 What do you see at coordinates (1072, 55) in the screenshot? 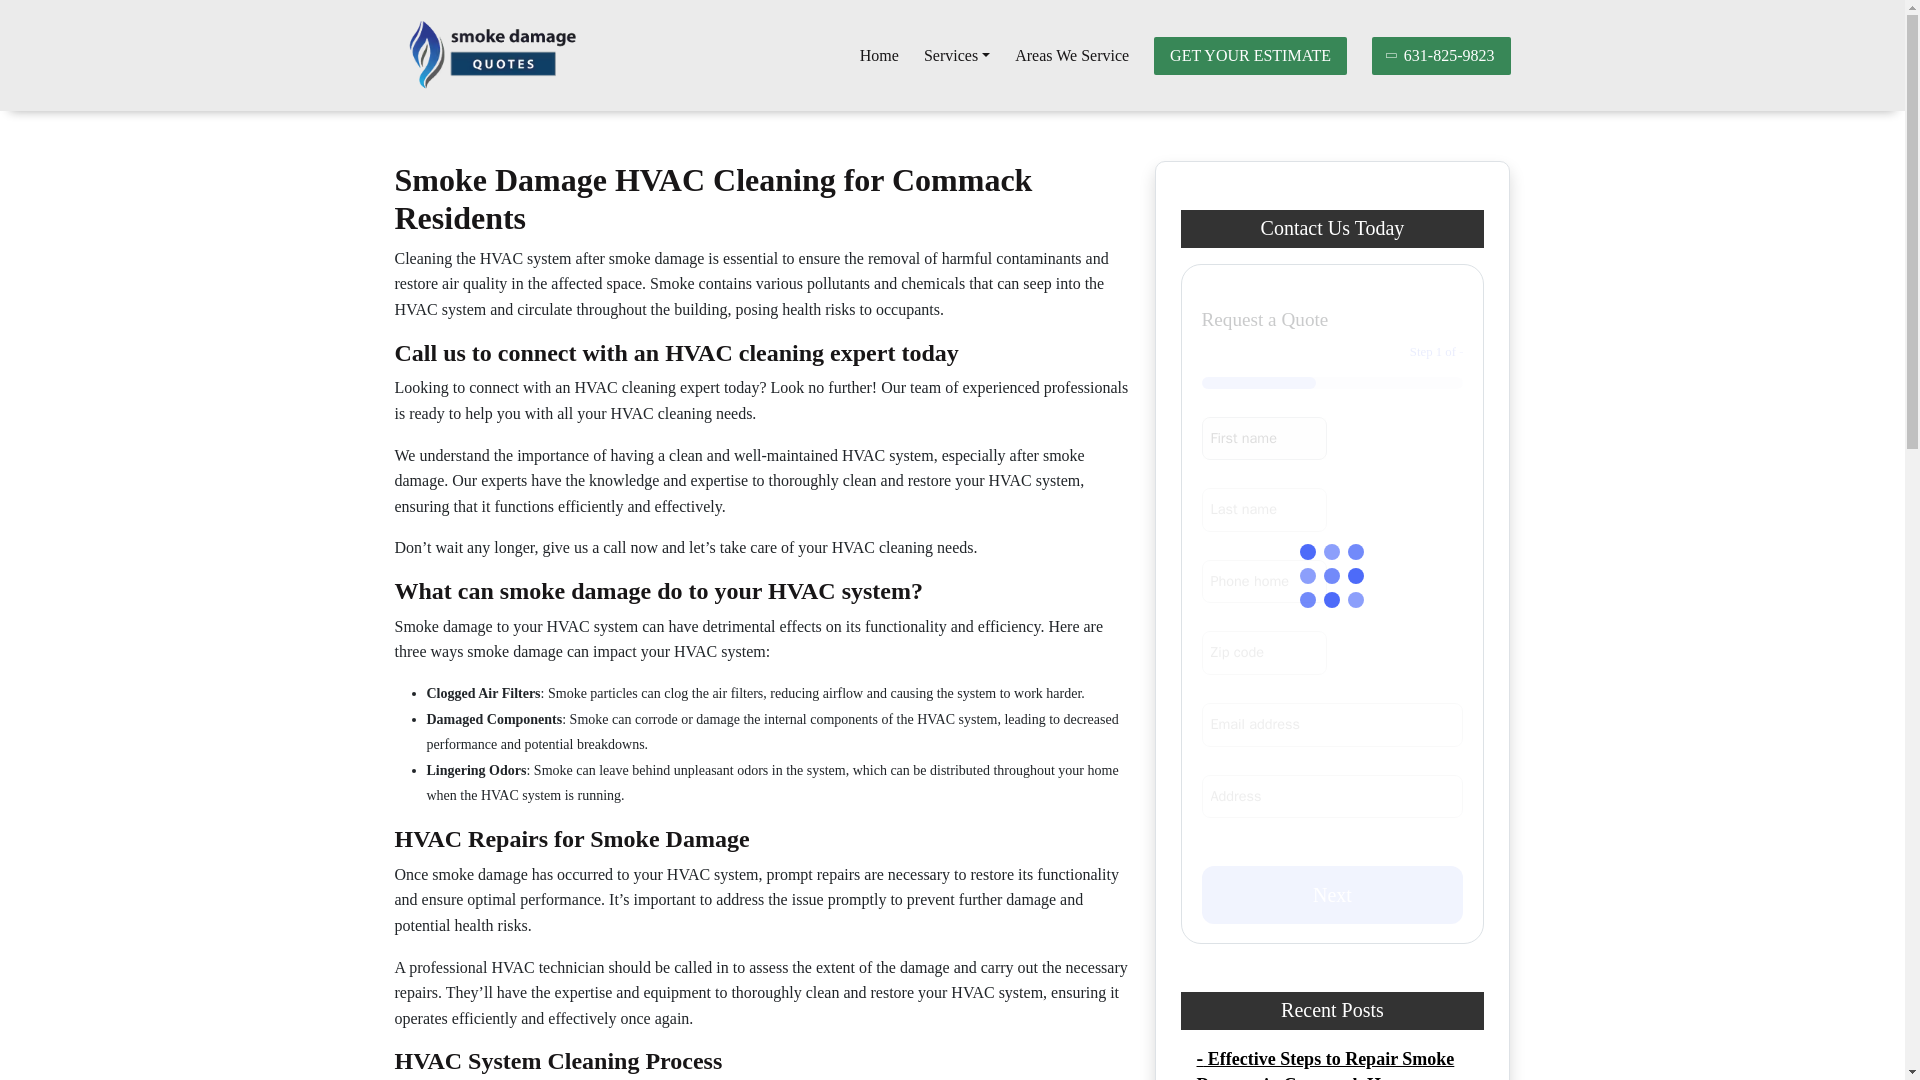
I see `Areas We Service` at bounding box center [1072, 55].